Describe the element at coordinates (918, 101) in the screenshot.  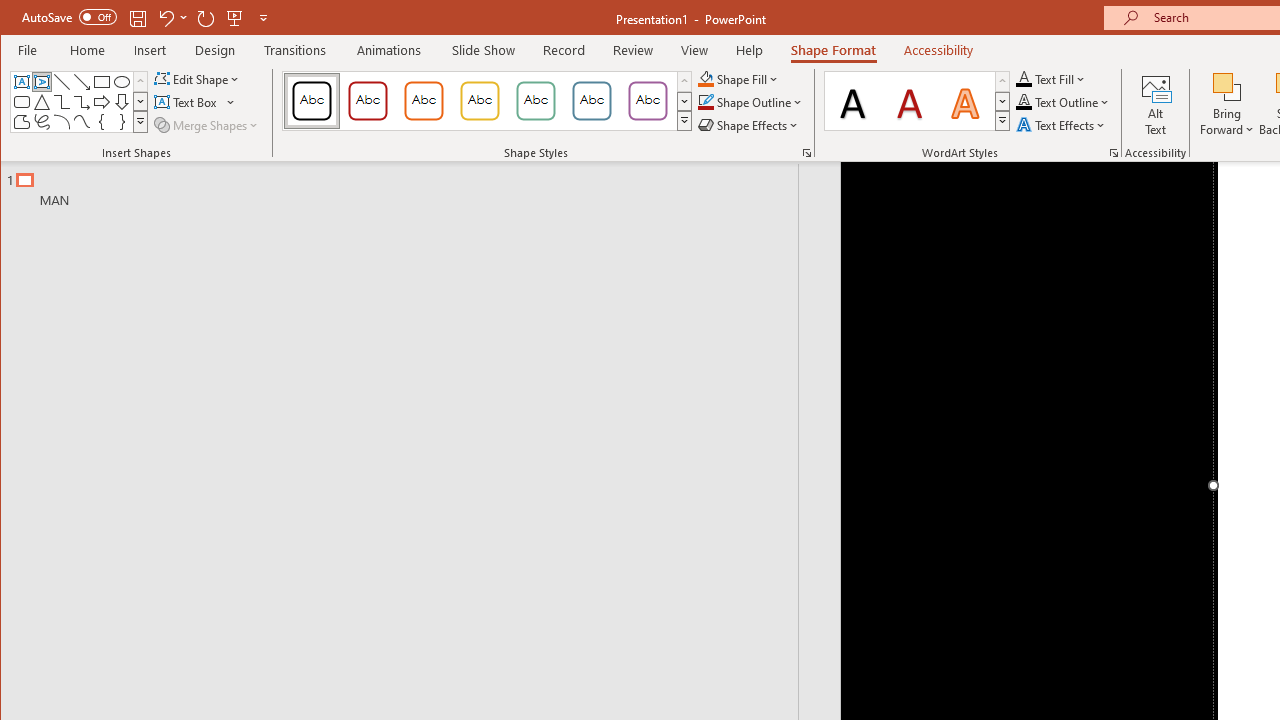
I see `AutomationID: TextStylesGallery` at that location.